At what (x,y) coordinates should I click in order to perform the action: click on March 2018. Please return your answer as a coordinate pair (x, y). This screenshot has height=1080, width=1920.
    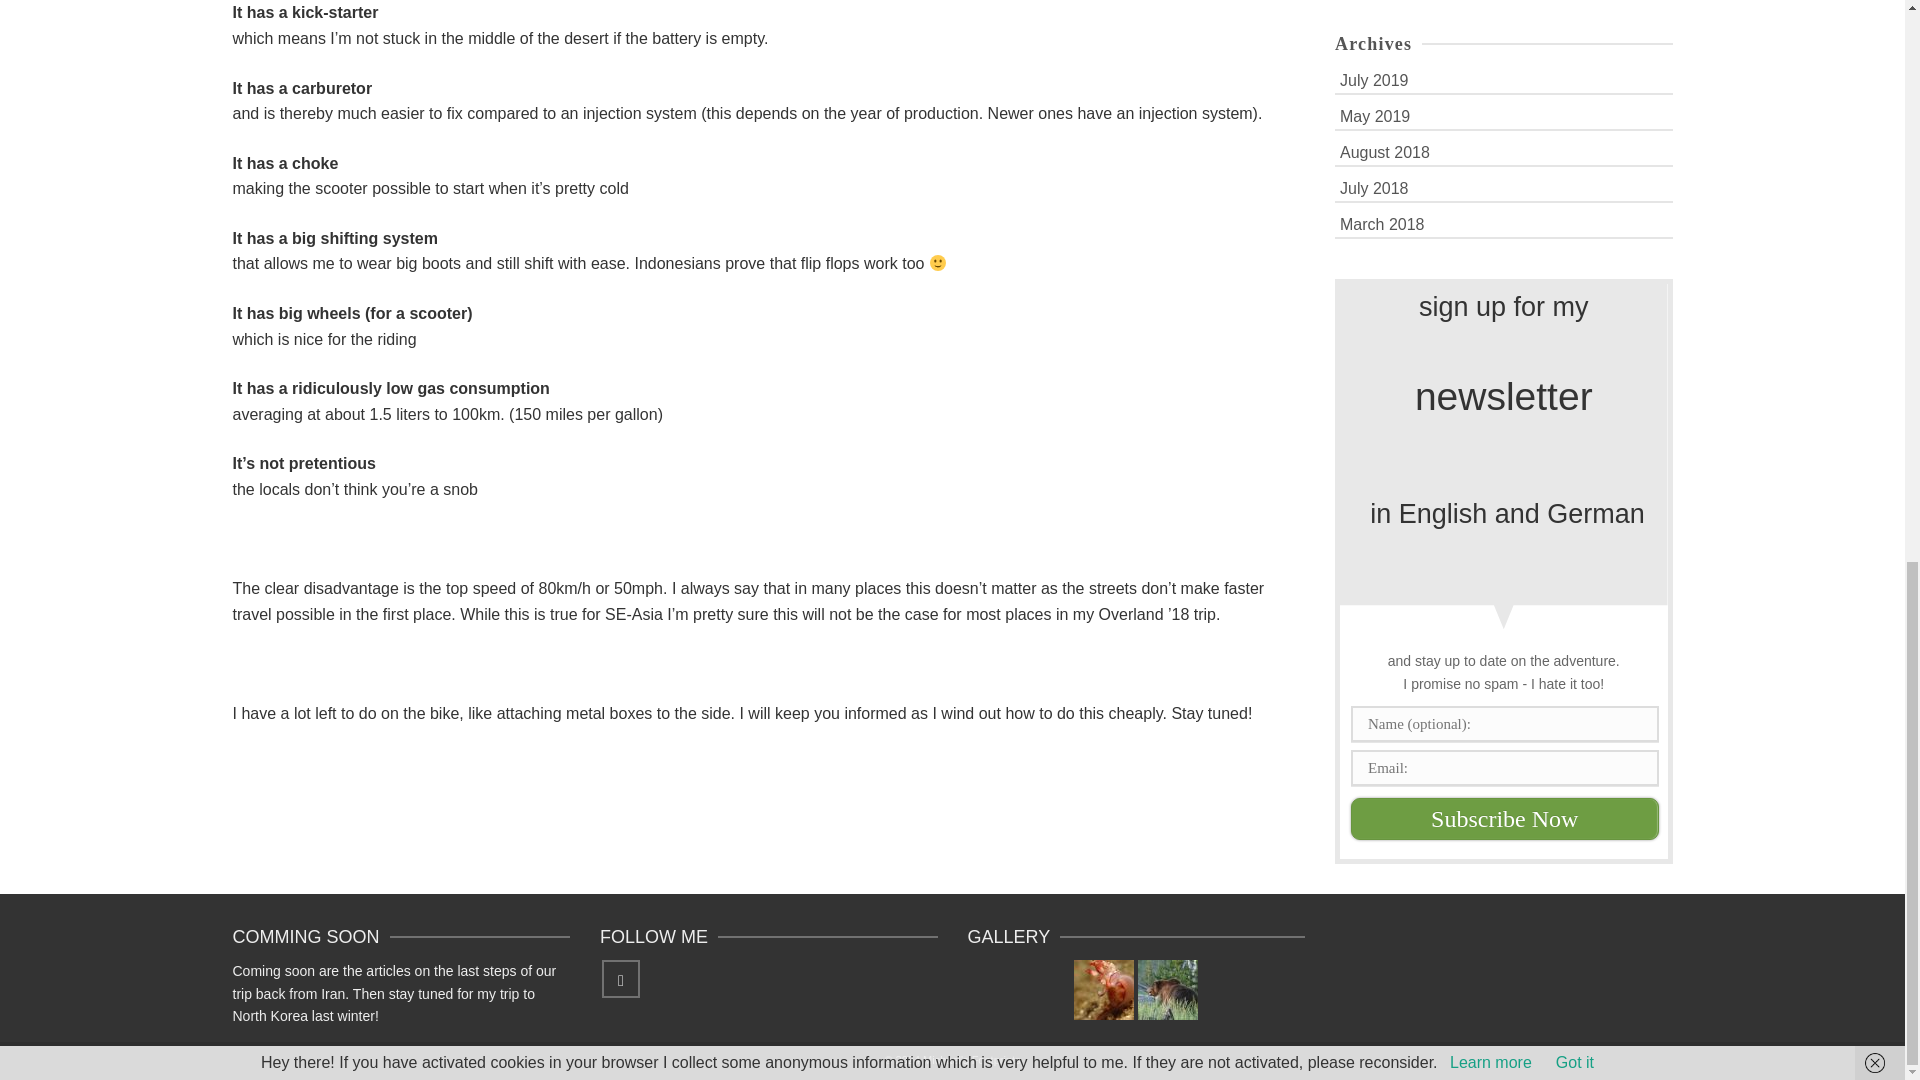
    Looking at the image, I should click on (1503, 223).